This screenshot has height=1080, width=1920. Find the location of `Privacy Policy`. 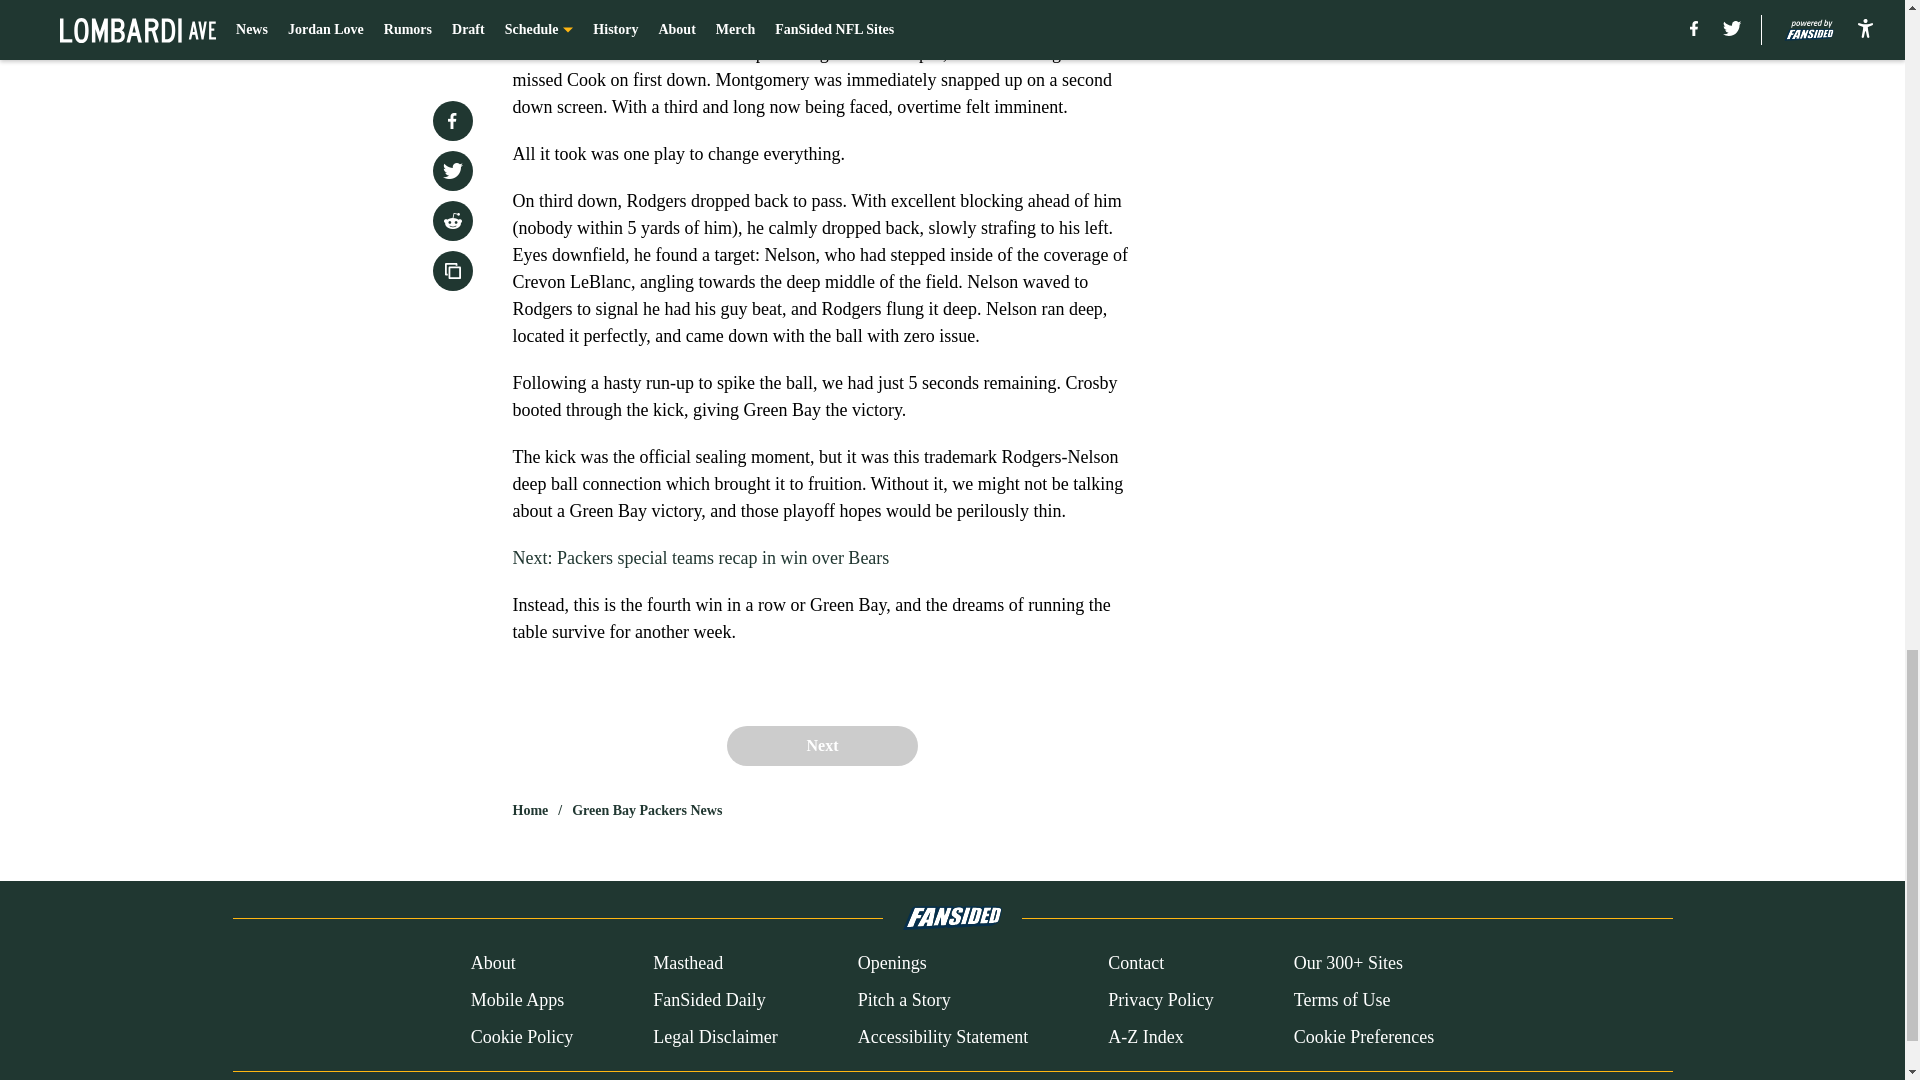

Privacy Policy is located at coordinates (1160, 1000).